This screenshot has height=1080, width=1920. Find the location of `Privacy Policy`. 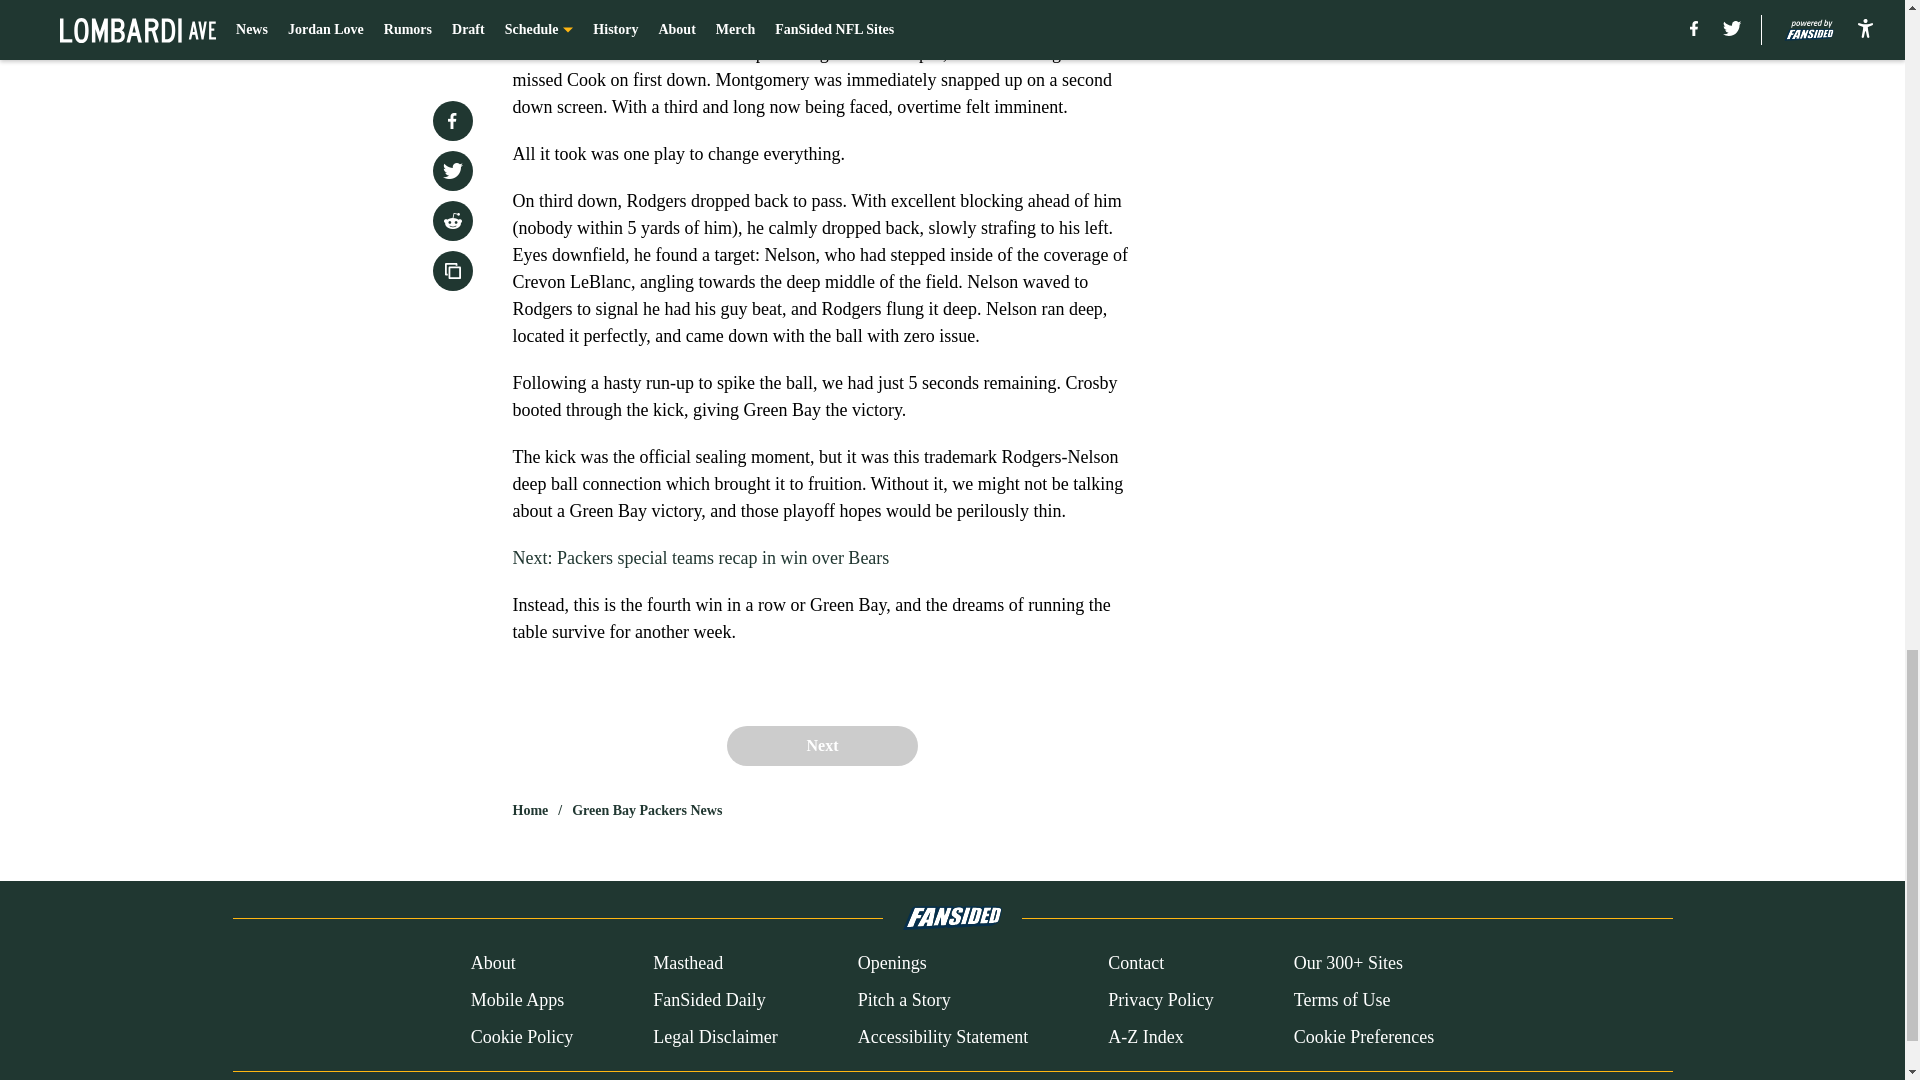

Privacy Policy is located at coordinates (1160, 1000).